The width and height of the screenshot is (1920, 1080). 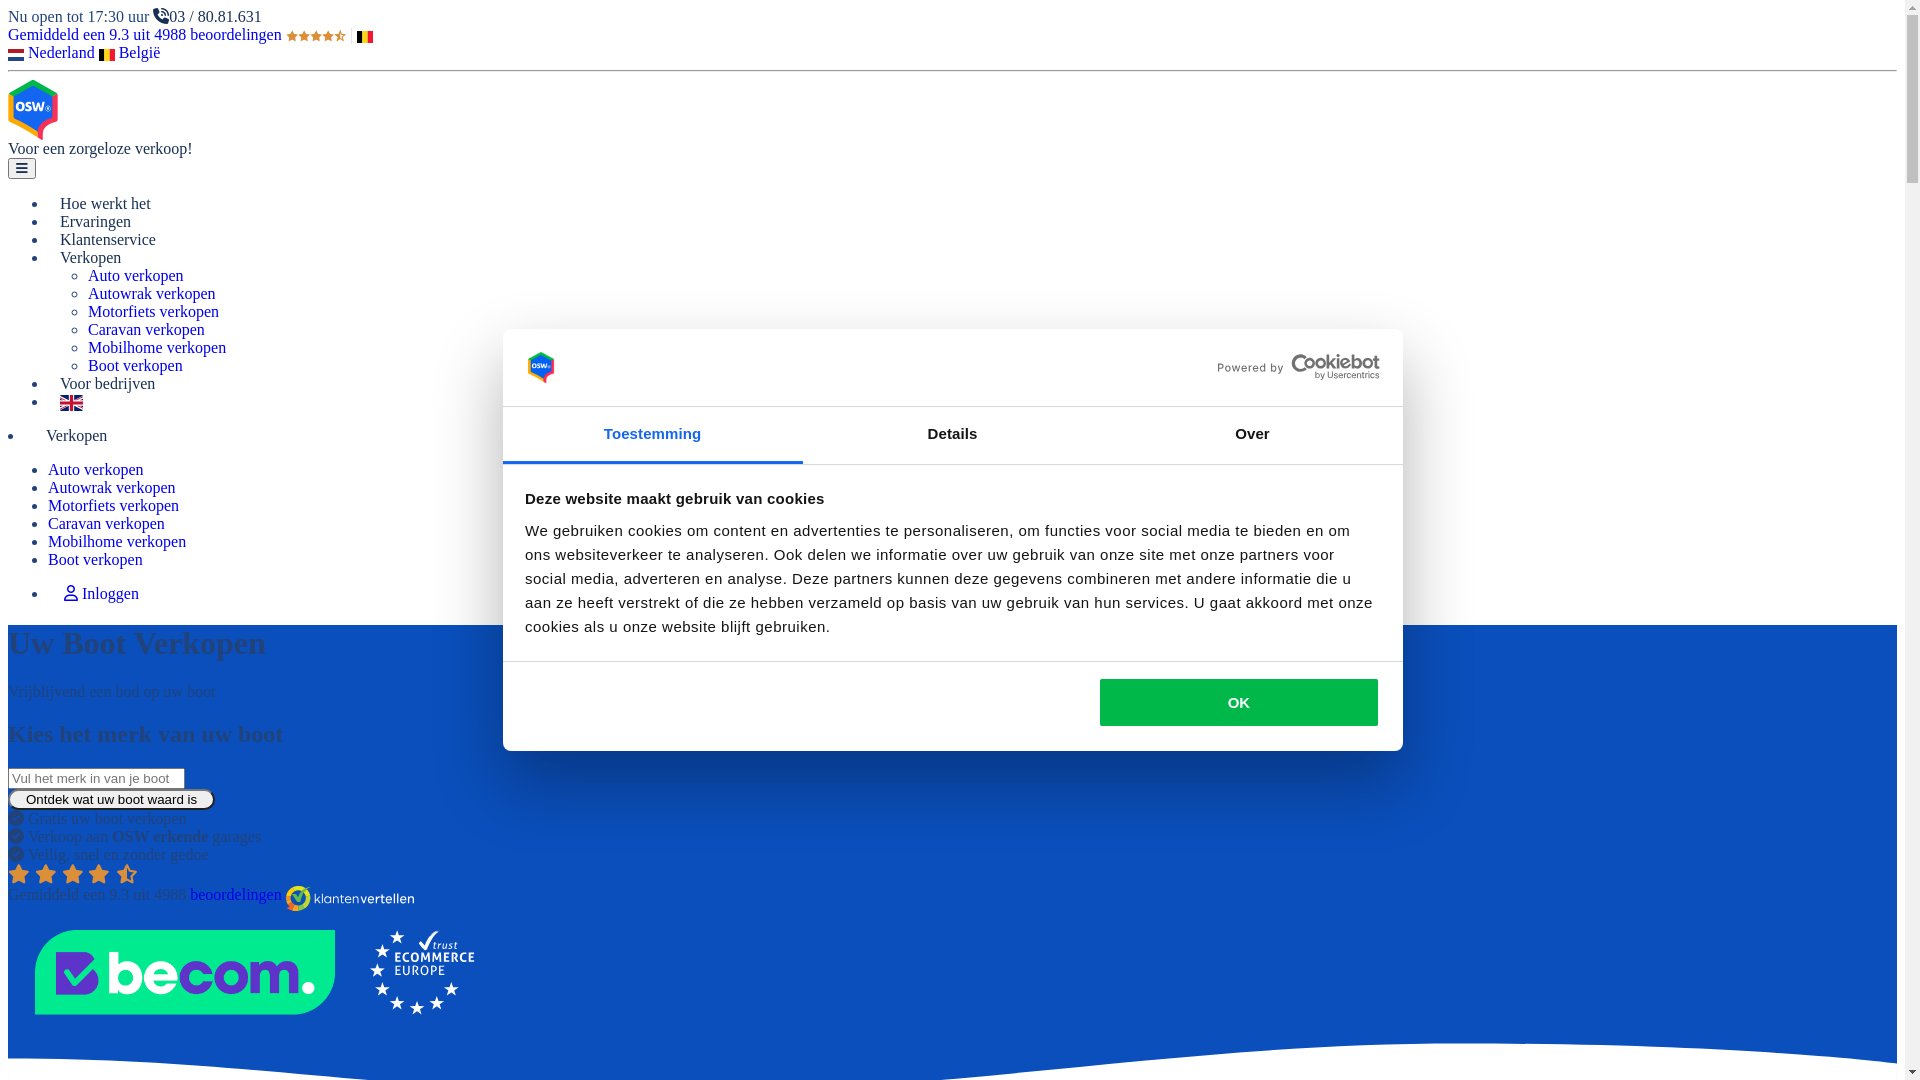 What do you see at coordinates (106, 524) in the screenshot?
I see `Caravan verkopen` at bounding box center [106, 524].